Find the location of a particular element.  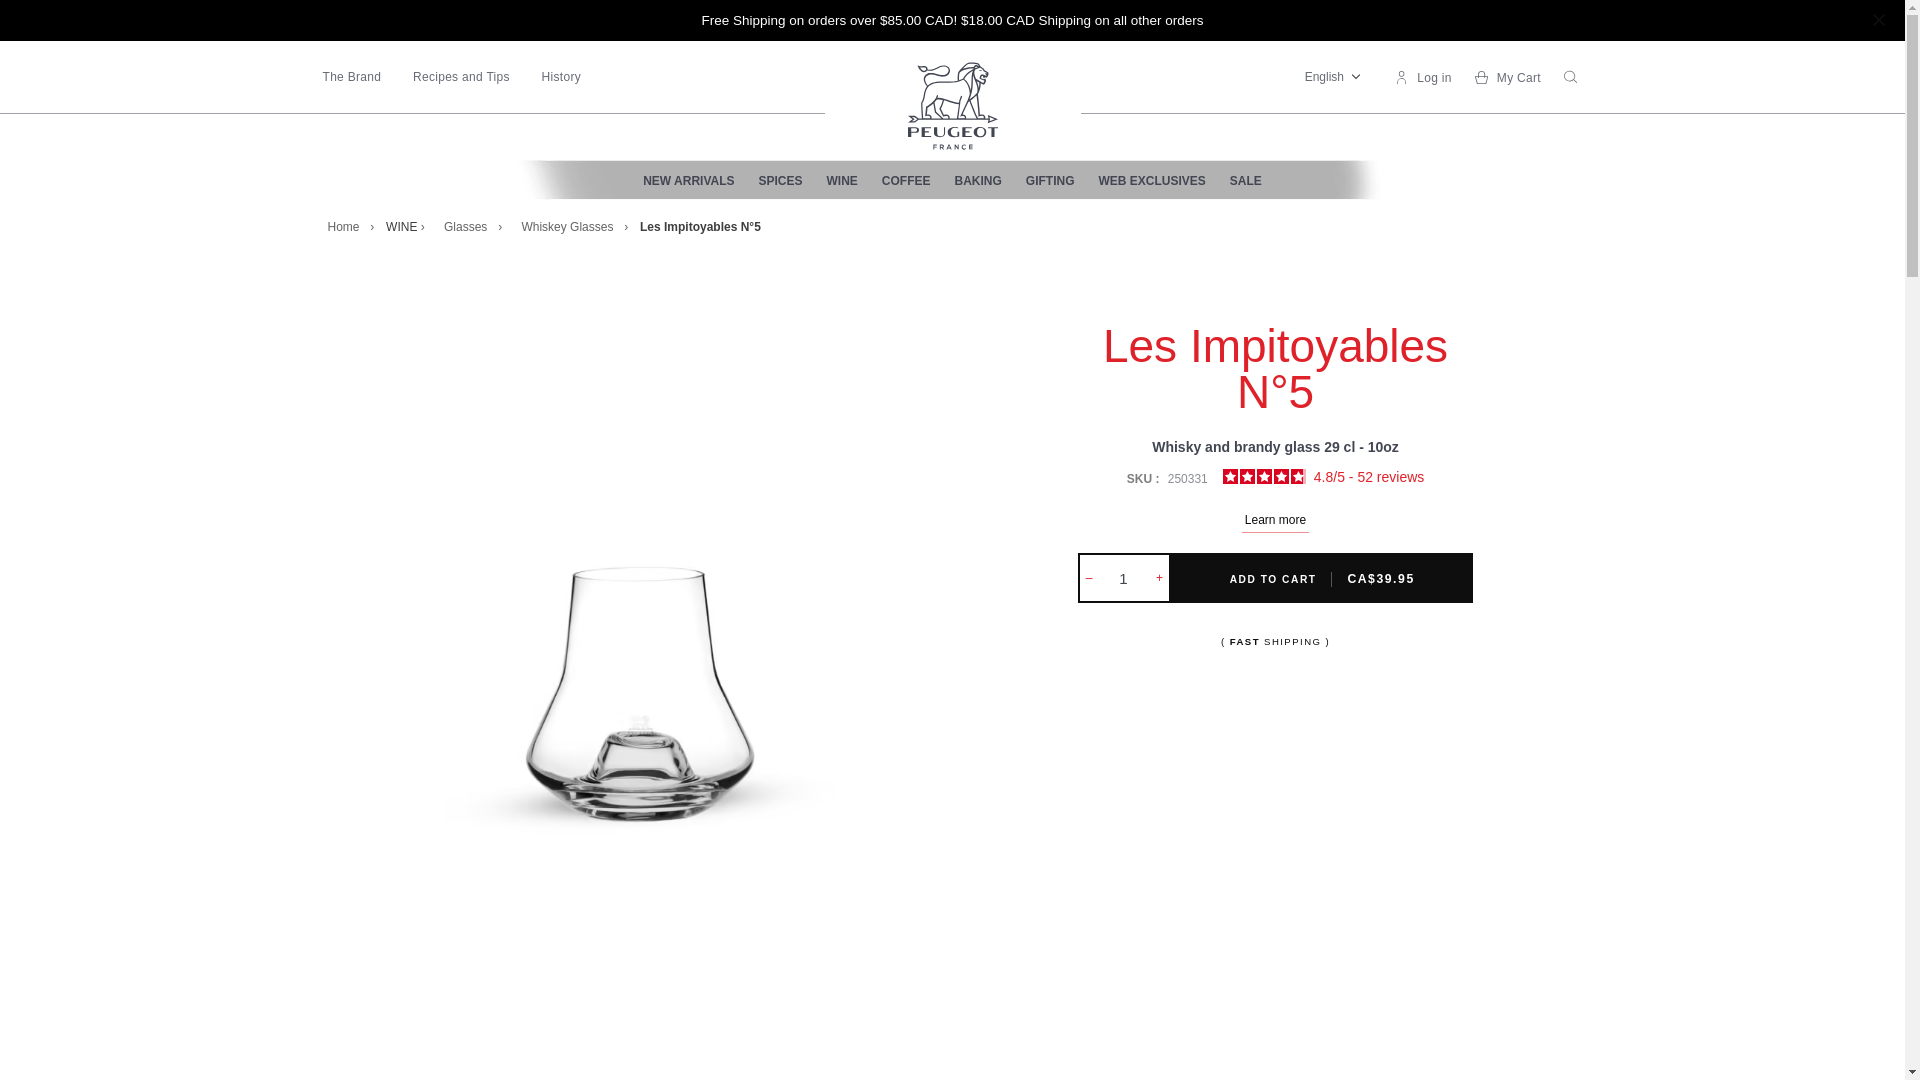

Log in is located at coordinates (1422, 78).